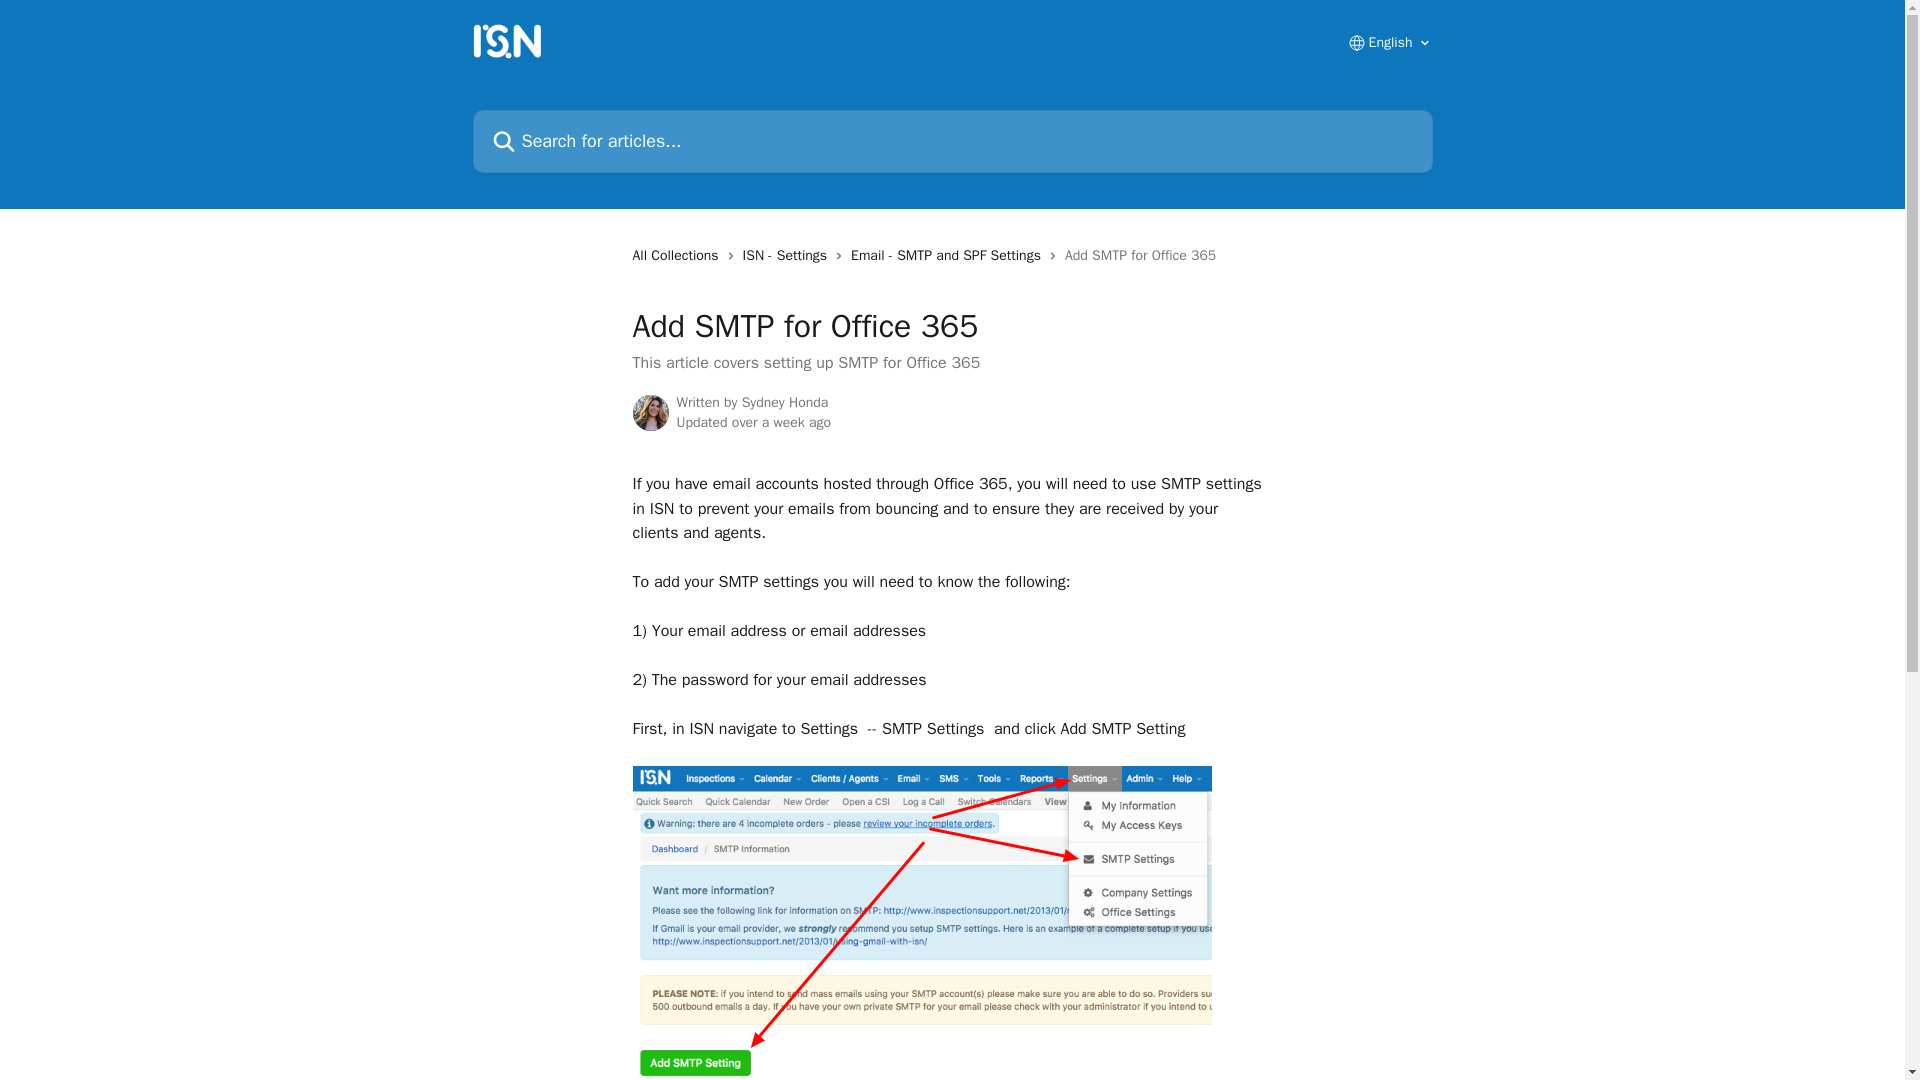 Image resolution: width=1920 pixels, height=1080 pixels. Describe the element at coordinates (949, 256) in the screenshot. I see `Email - SMTP and SPF Settings` at that location.